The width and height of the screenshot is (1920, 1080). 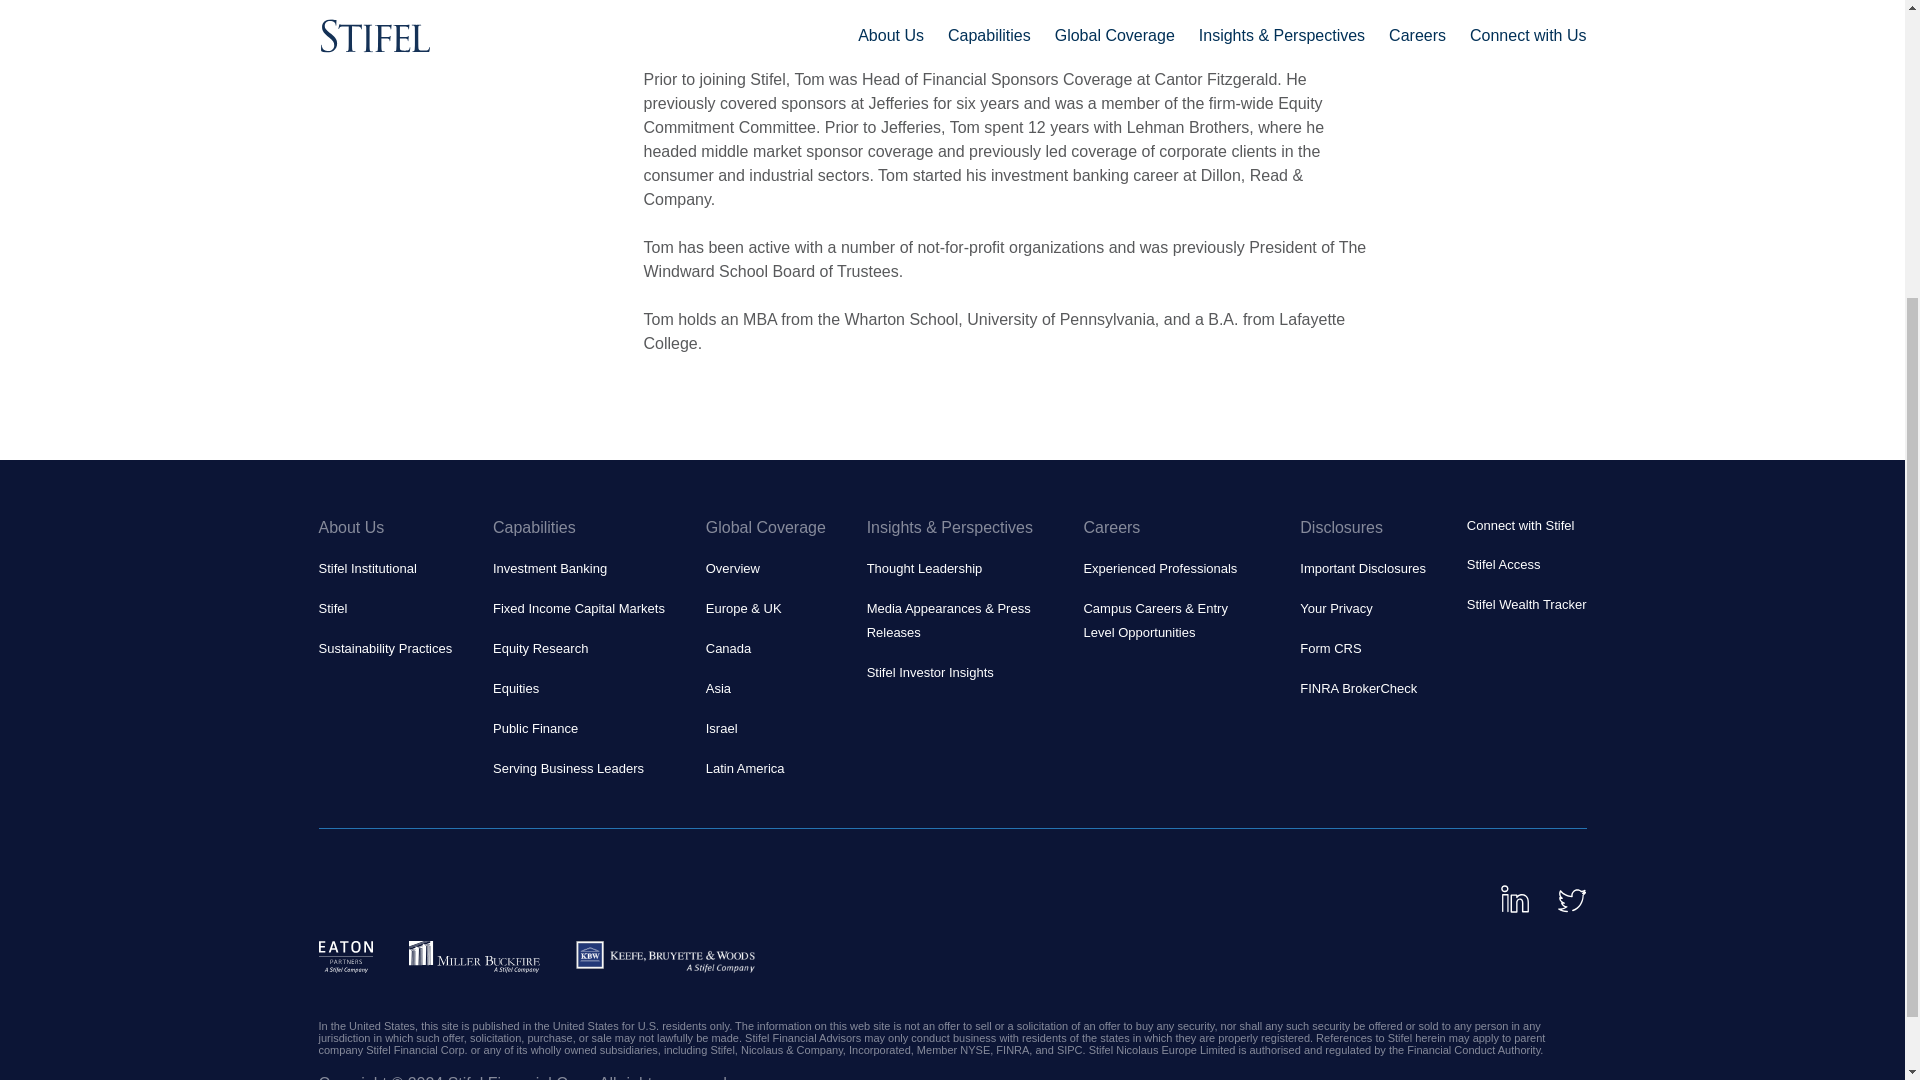 What do you see at coordinates (540, 648) in the screenshot?
I see `Equity Research` at bounding box center [540, 648].